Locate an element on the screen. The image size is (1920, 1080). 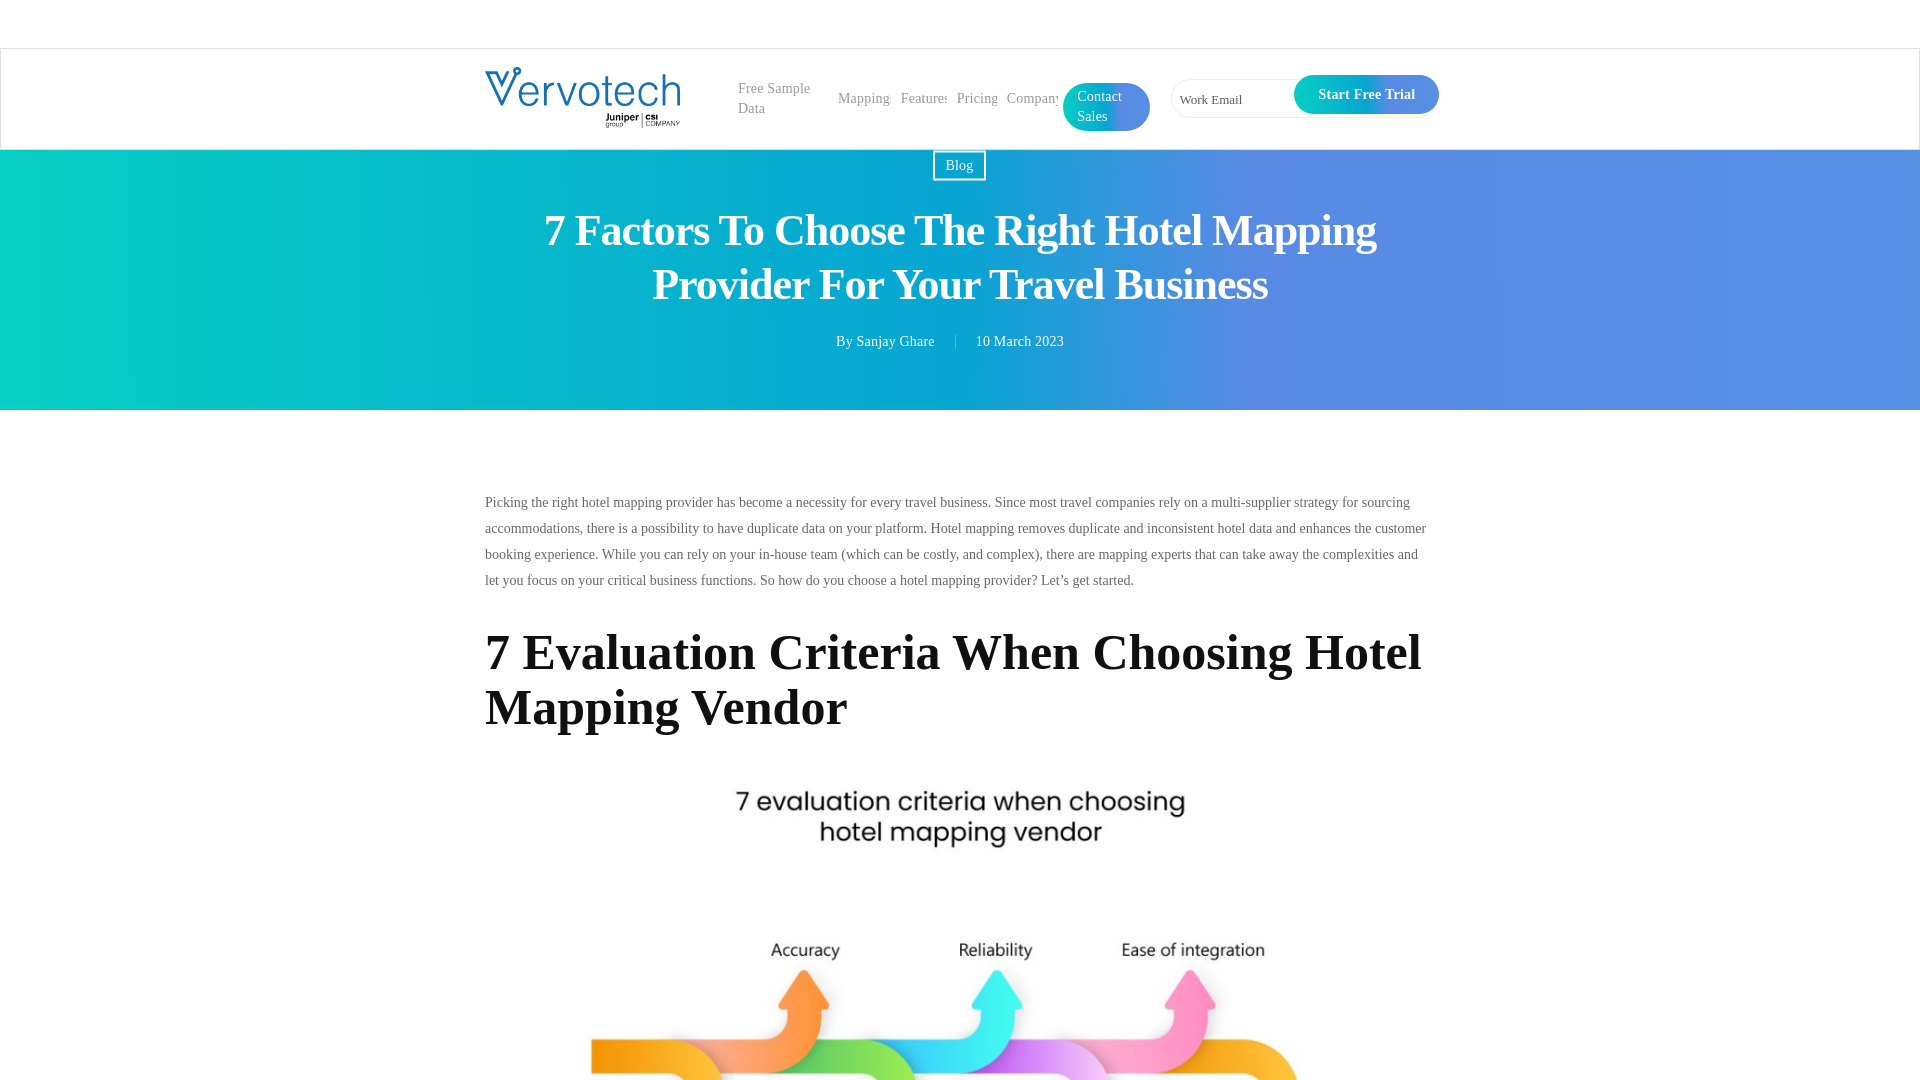
Company is located at coordinates (1034, 98).